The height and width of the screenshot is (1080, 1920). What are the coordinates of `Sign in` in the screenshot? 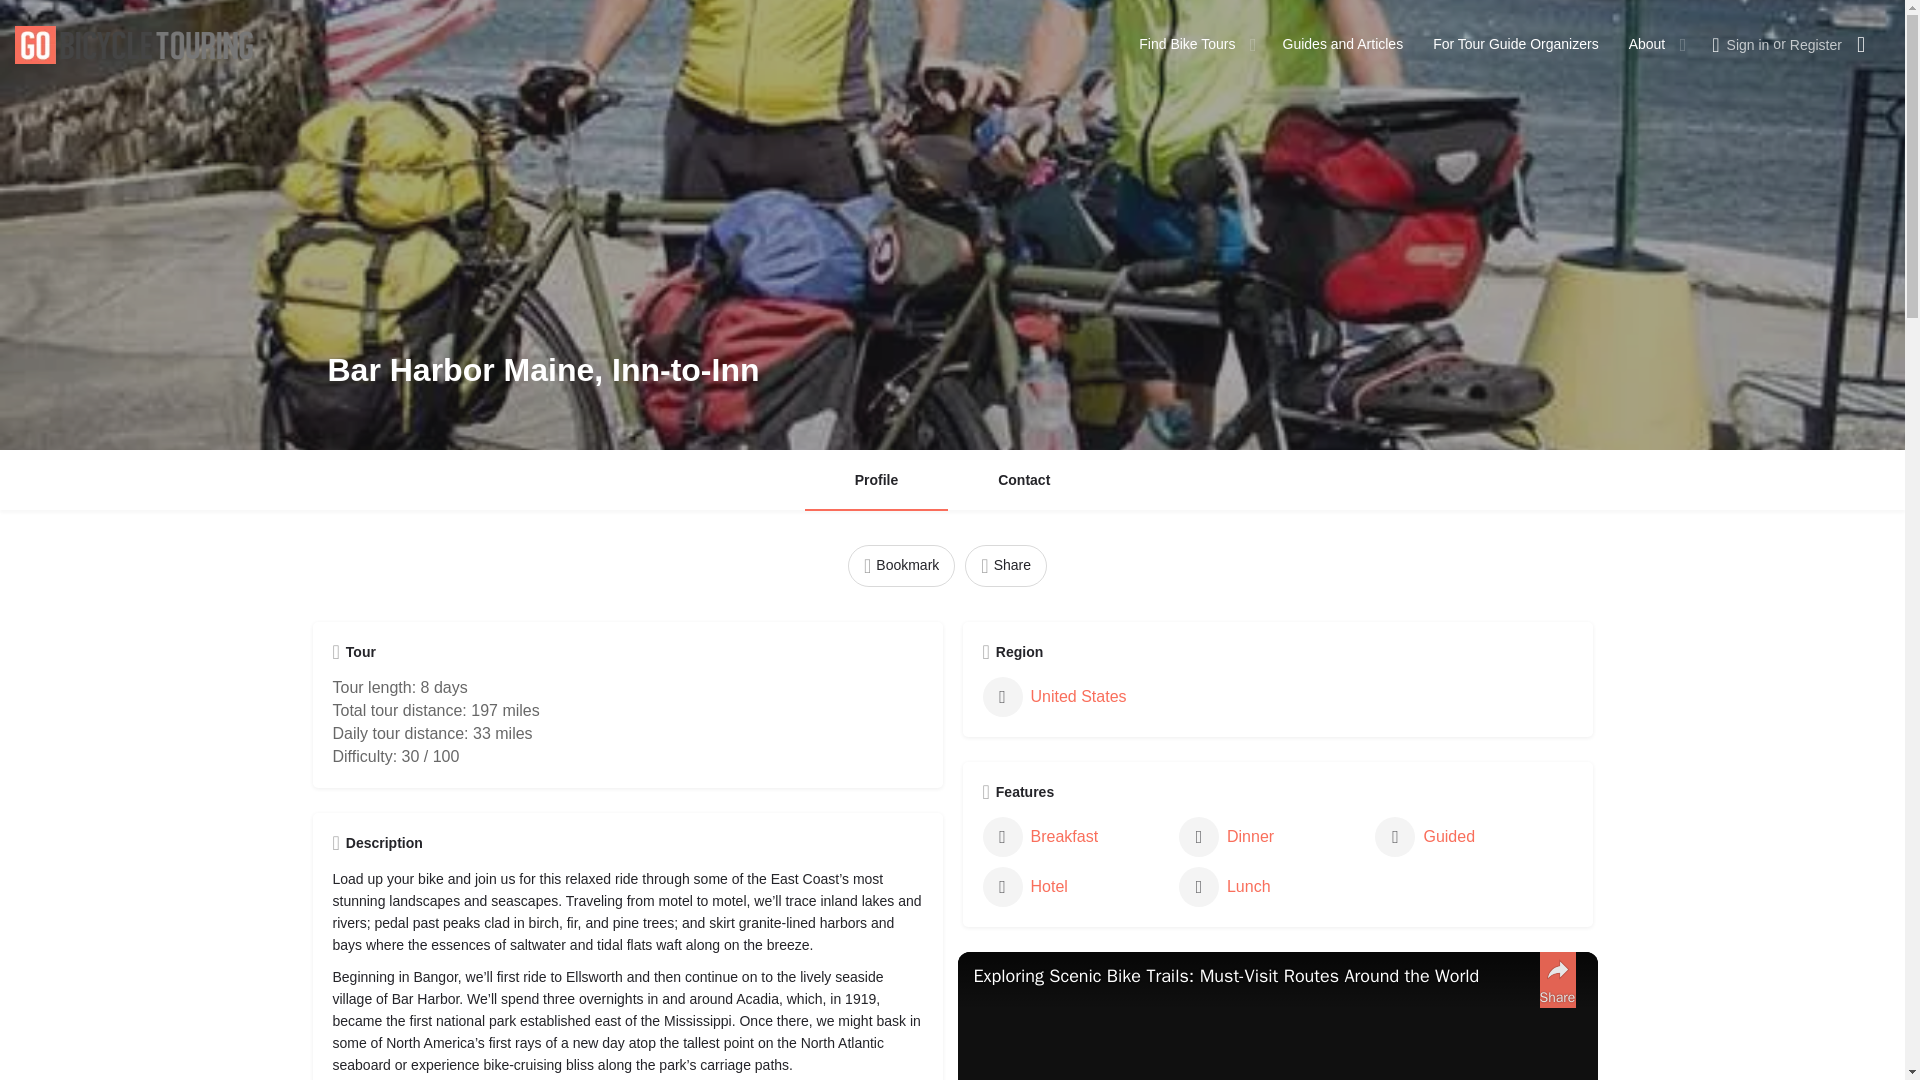 It's located at (1748, 44).